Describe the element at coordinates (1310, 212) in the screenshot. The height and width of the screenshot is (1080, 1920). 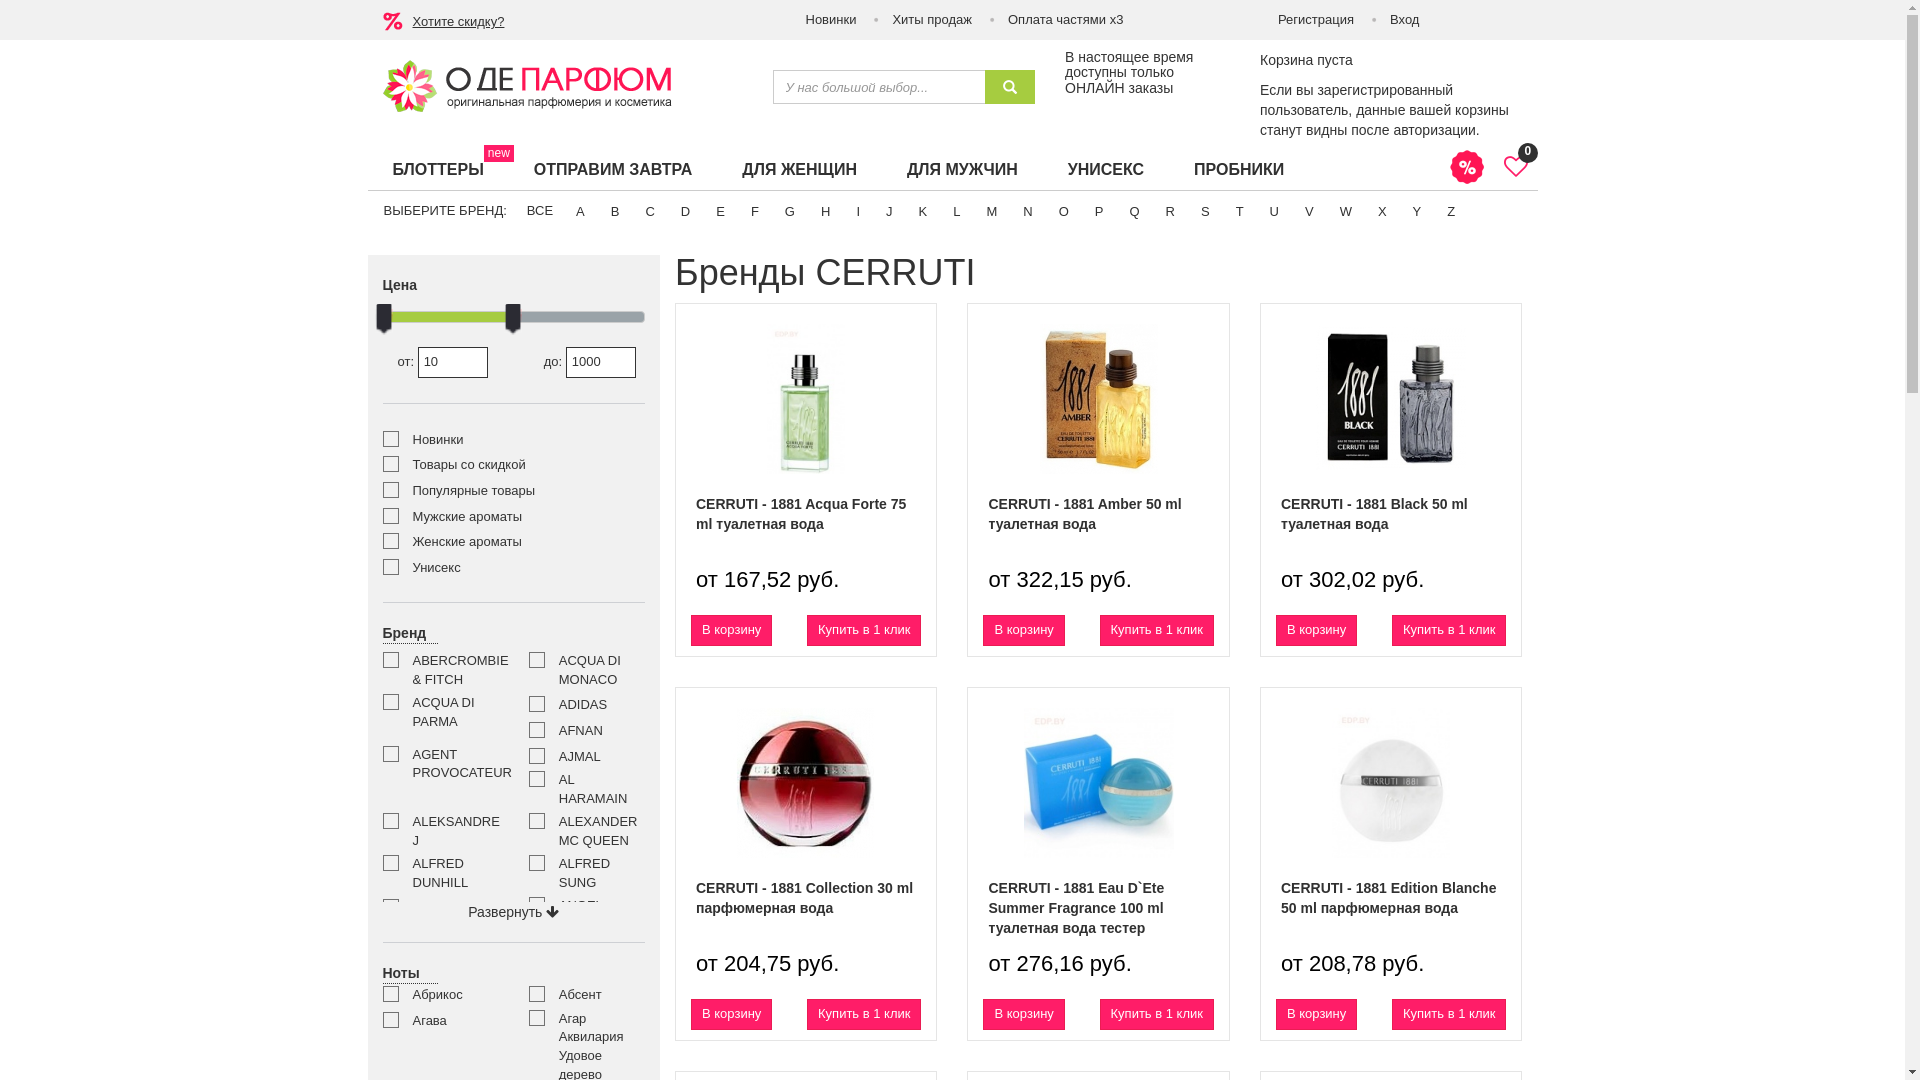
I see `V` at that location.